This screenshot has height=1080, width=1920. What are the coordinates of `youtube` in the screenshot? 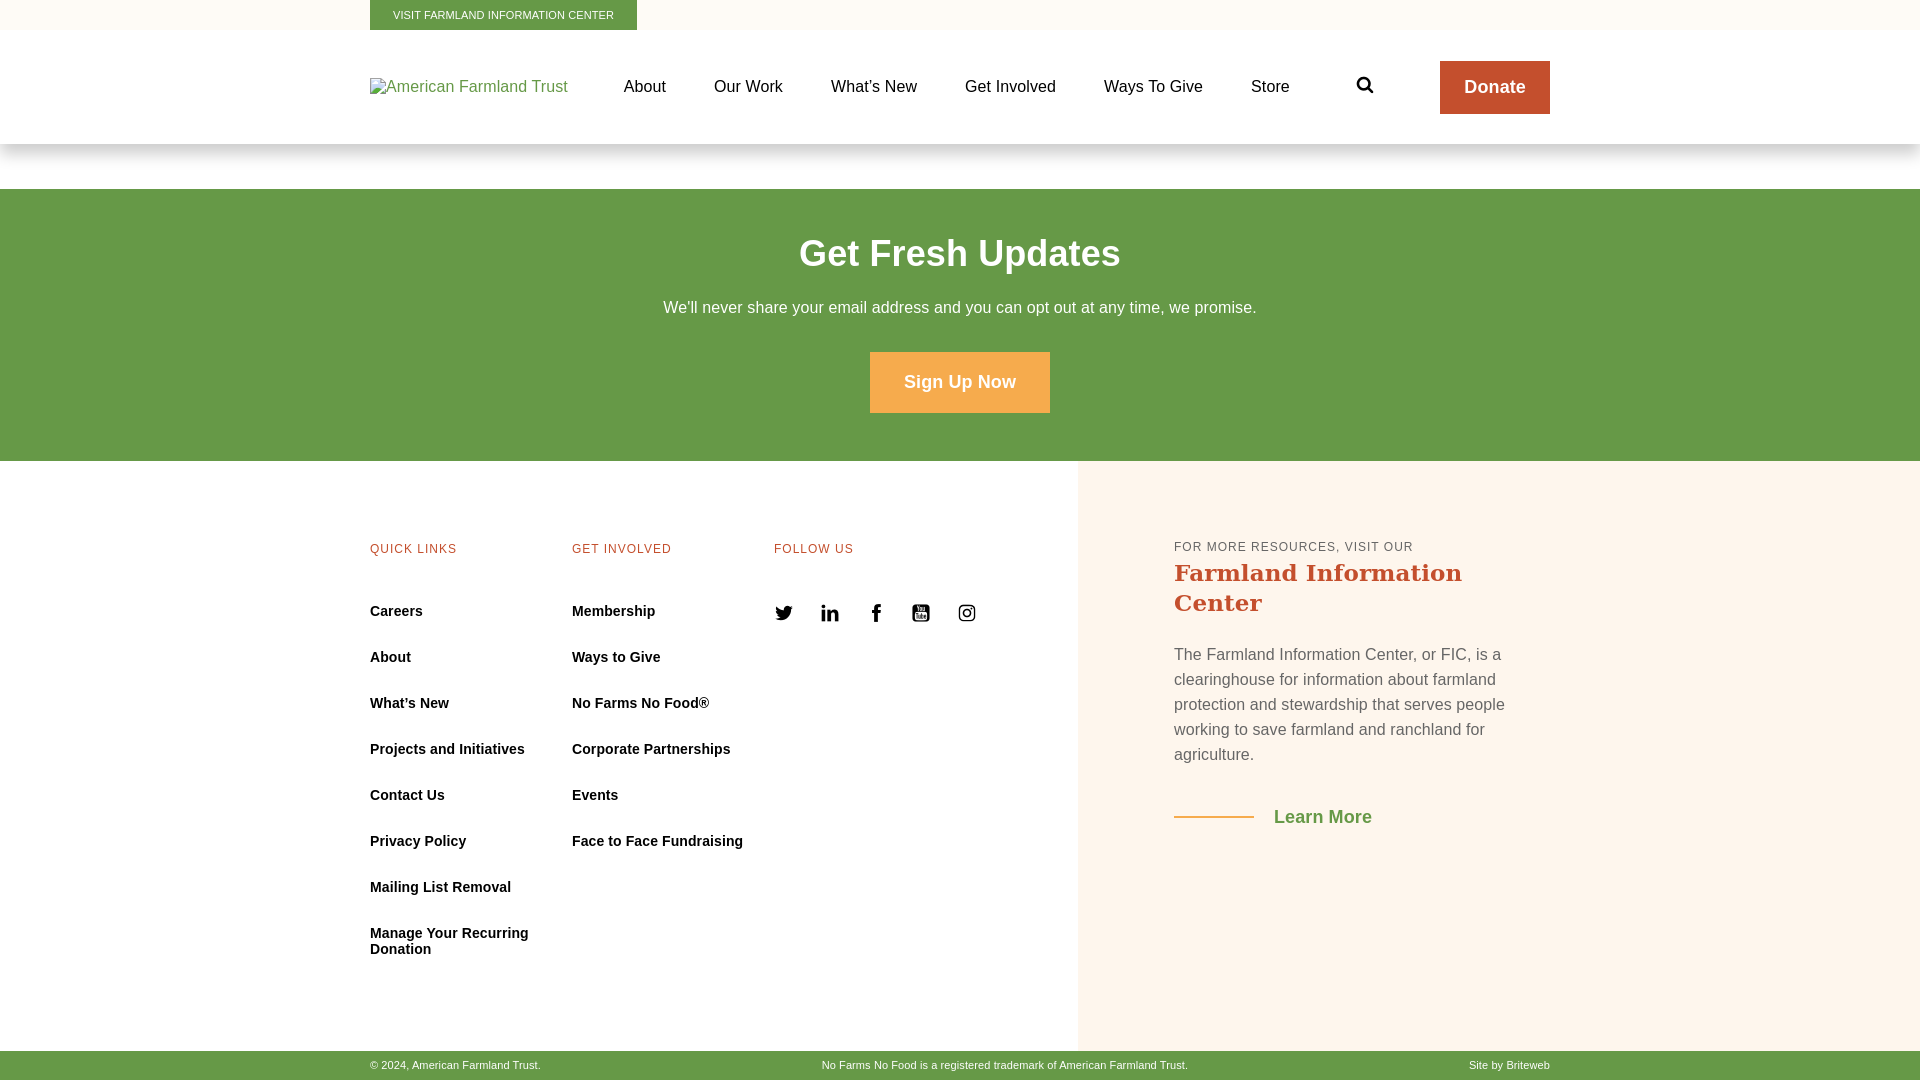 It's located at (923, 616).